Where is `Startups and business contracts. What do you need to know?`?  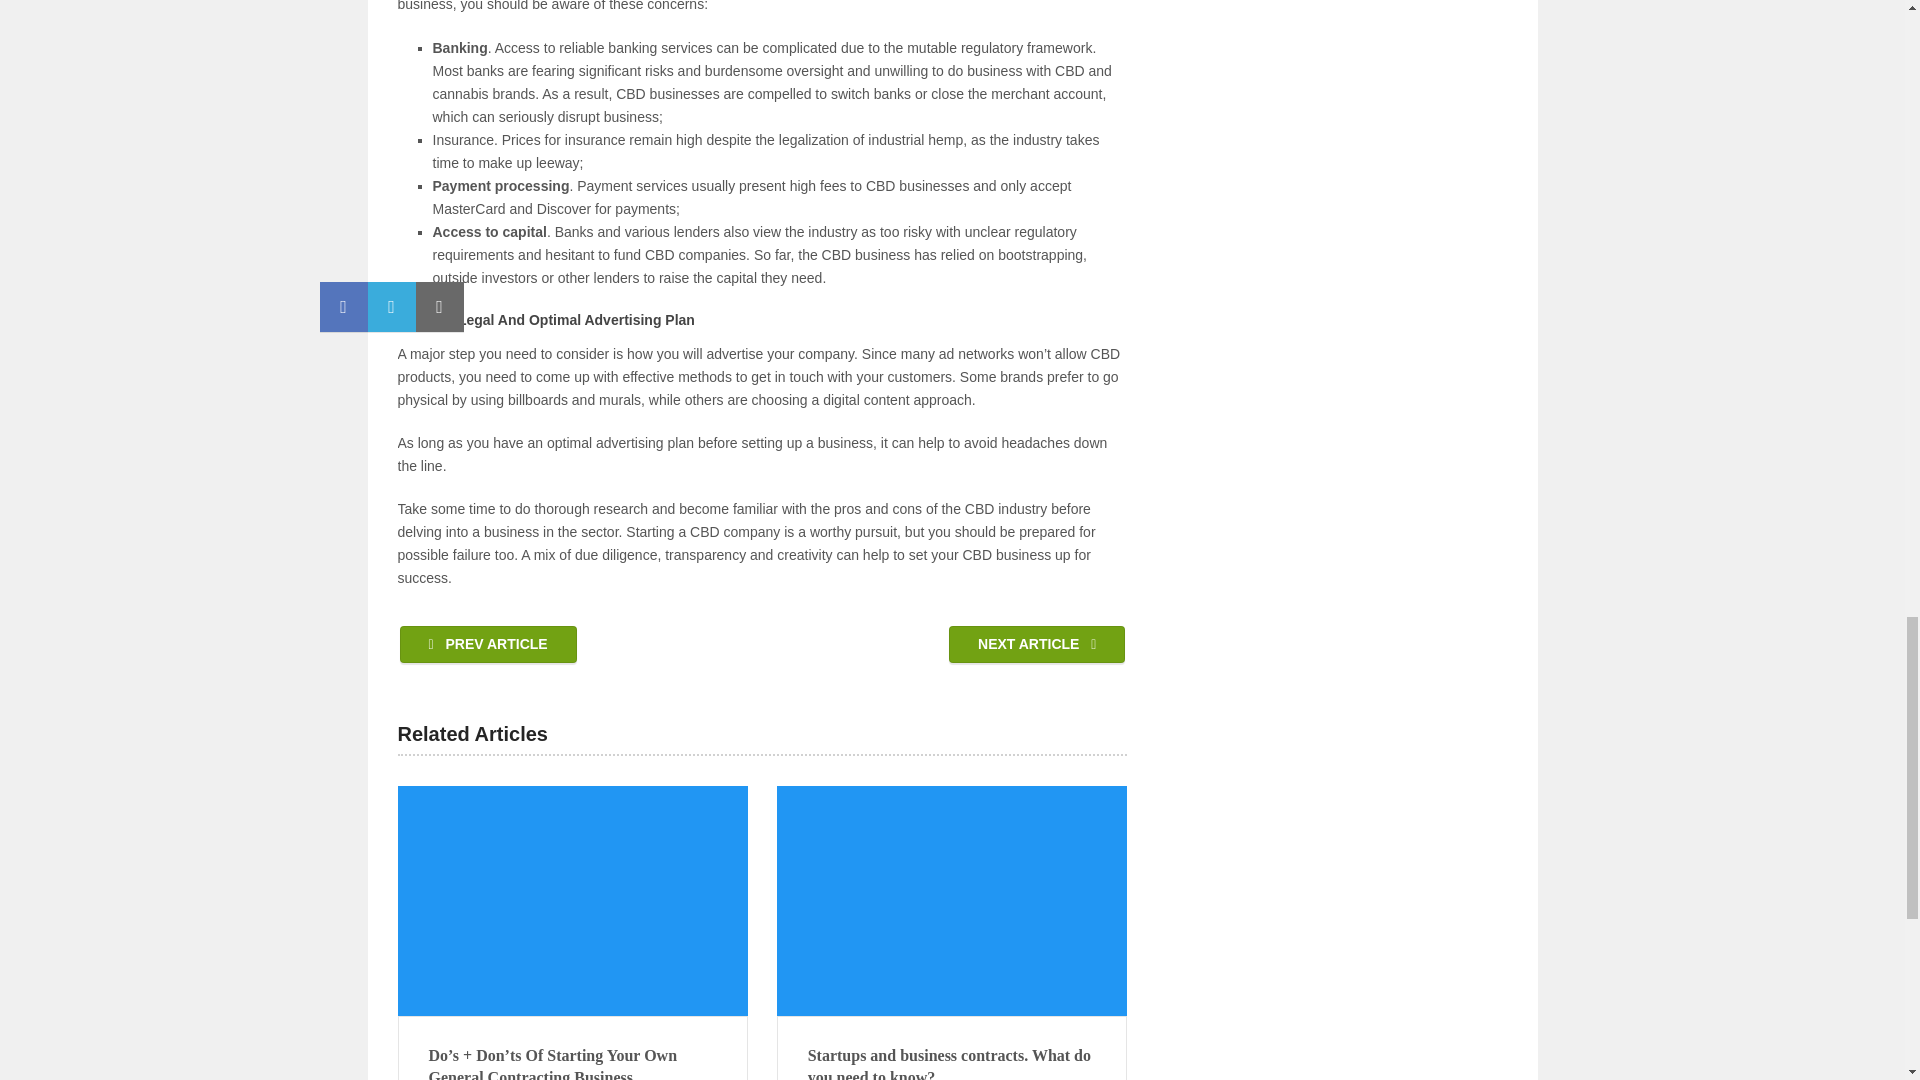 Startups and business contracts. What do you need to know? is located at coordinates (952, 1062).